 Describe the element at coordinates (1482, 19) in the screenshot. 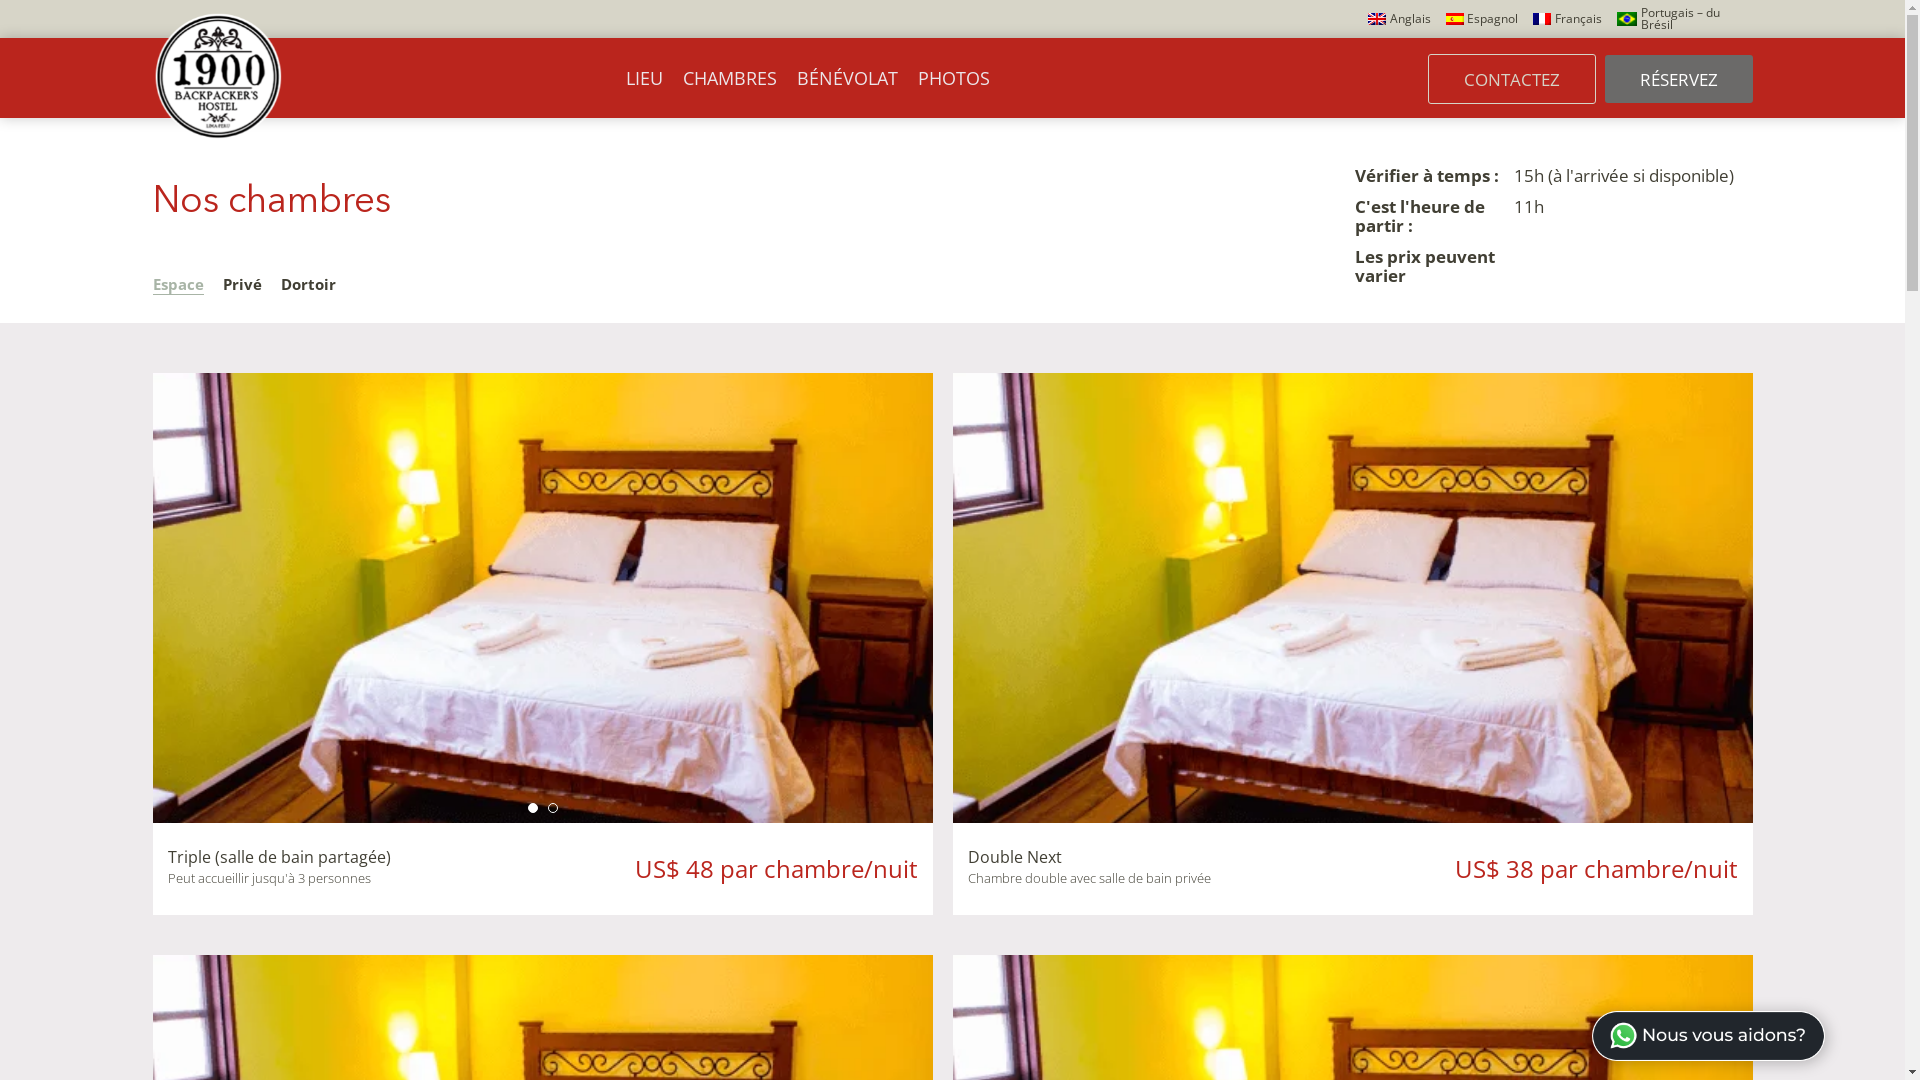

I see `Espagnol` at that location.